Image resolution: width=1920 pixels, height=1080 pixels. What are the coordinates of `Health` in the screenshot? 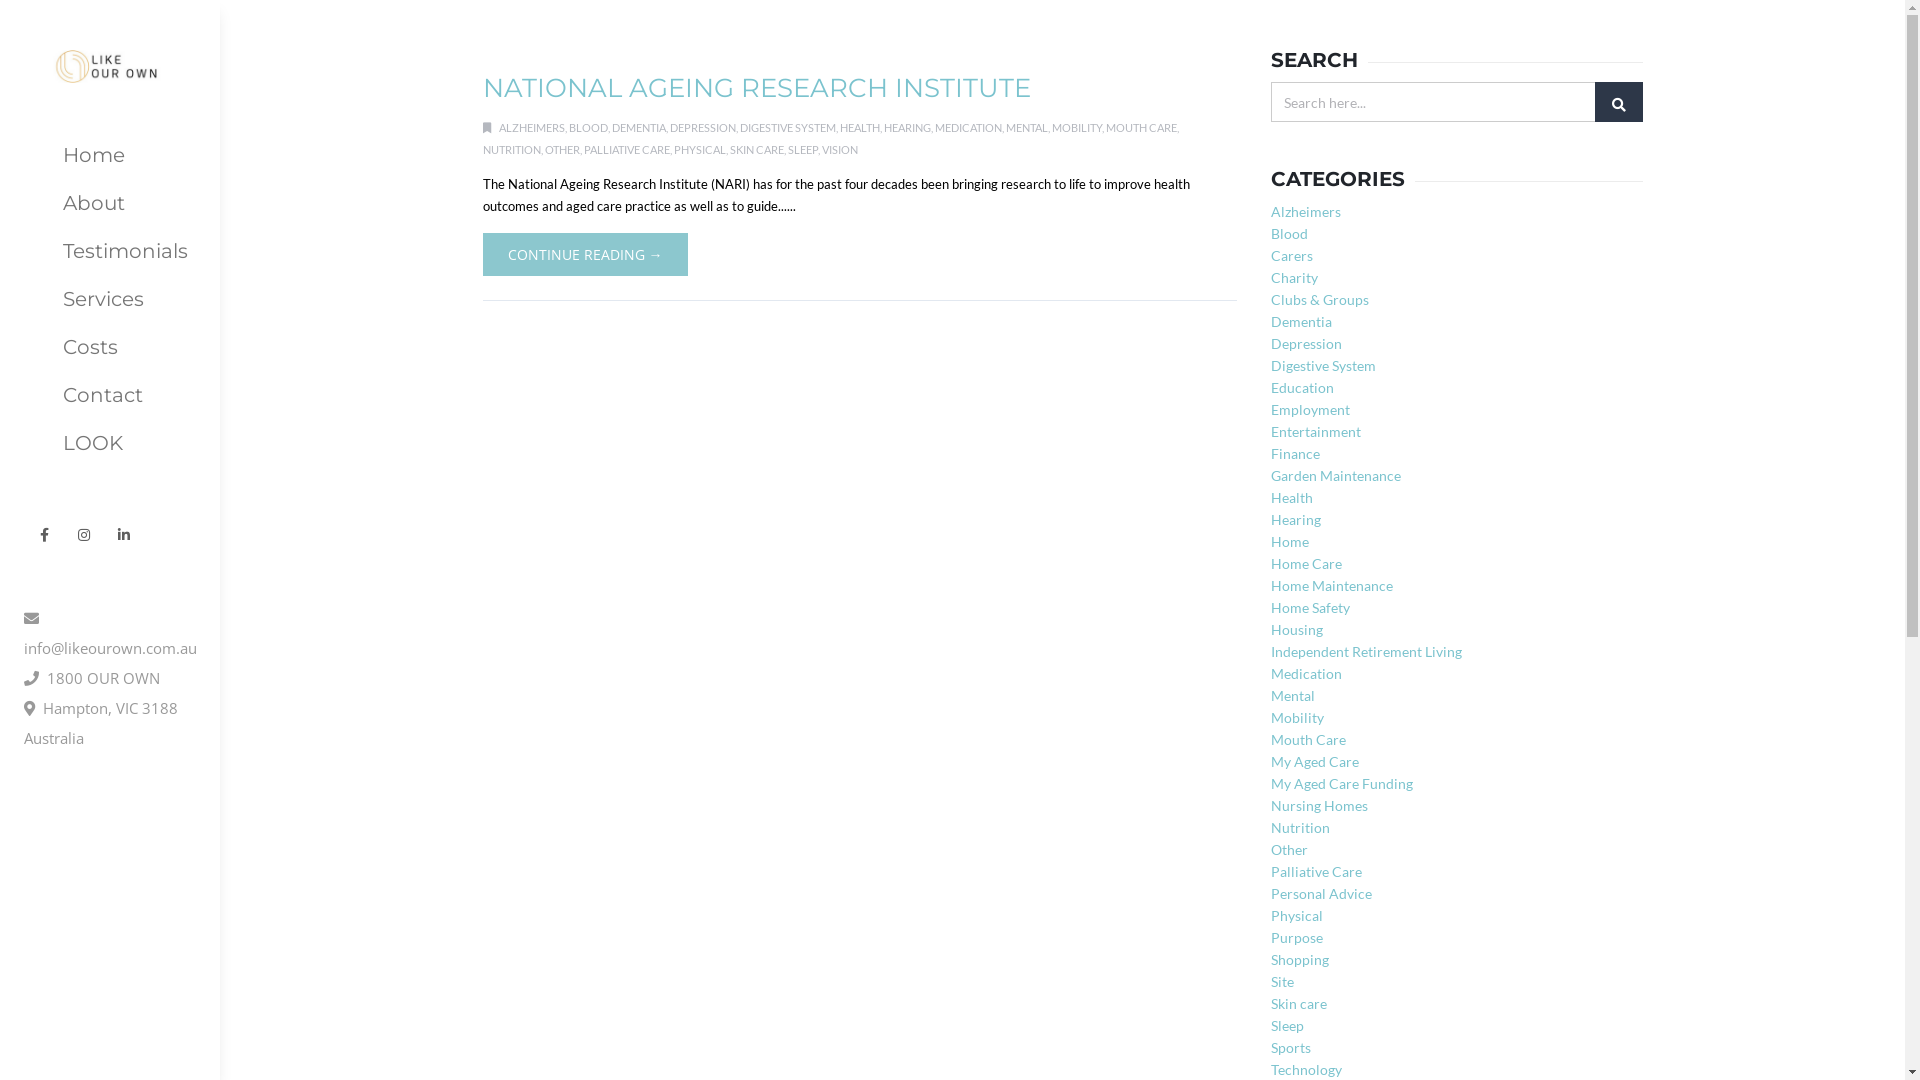 It's located at (1292, 498).